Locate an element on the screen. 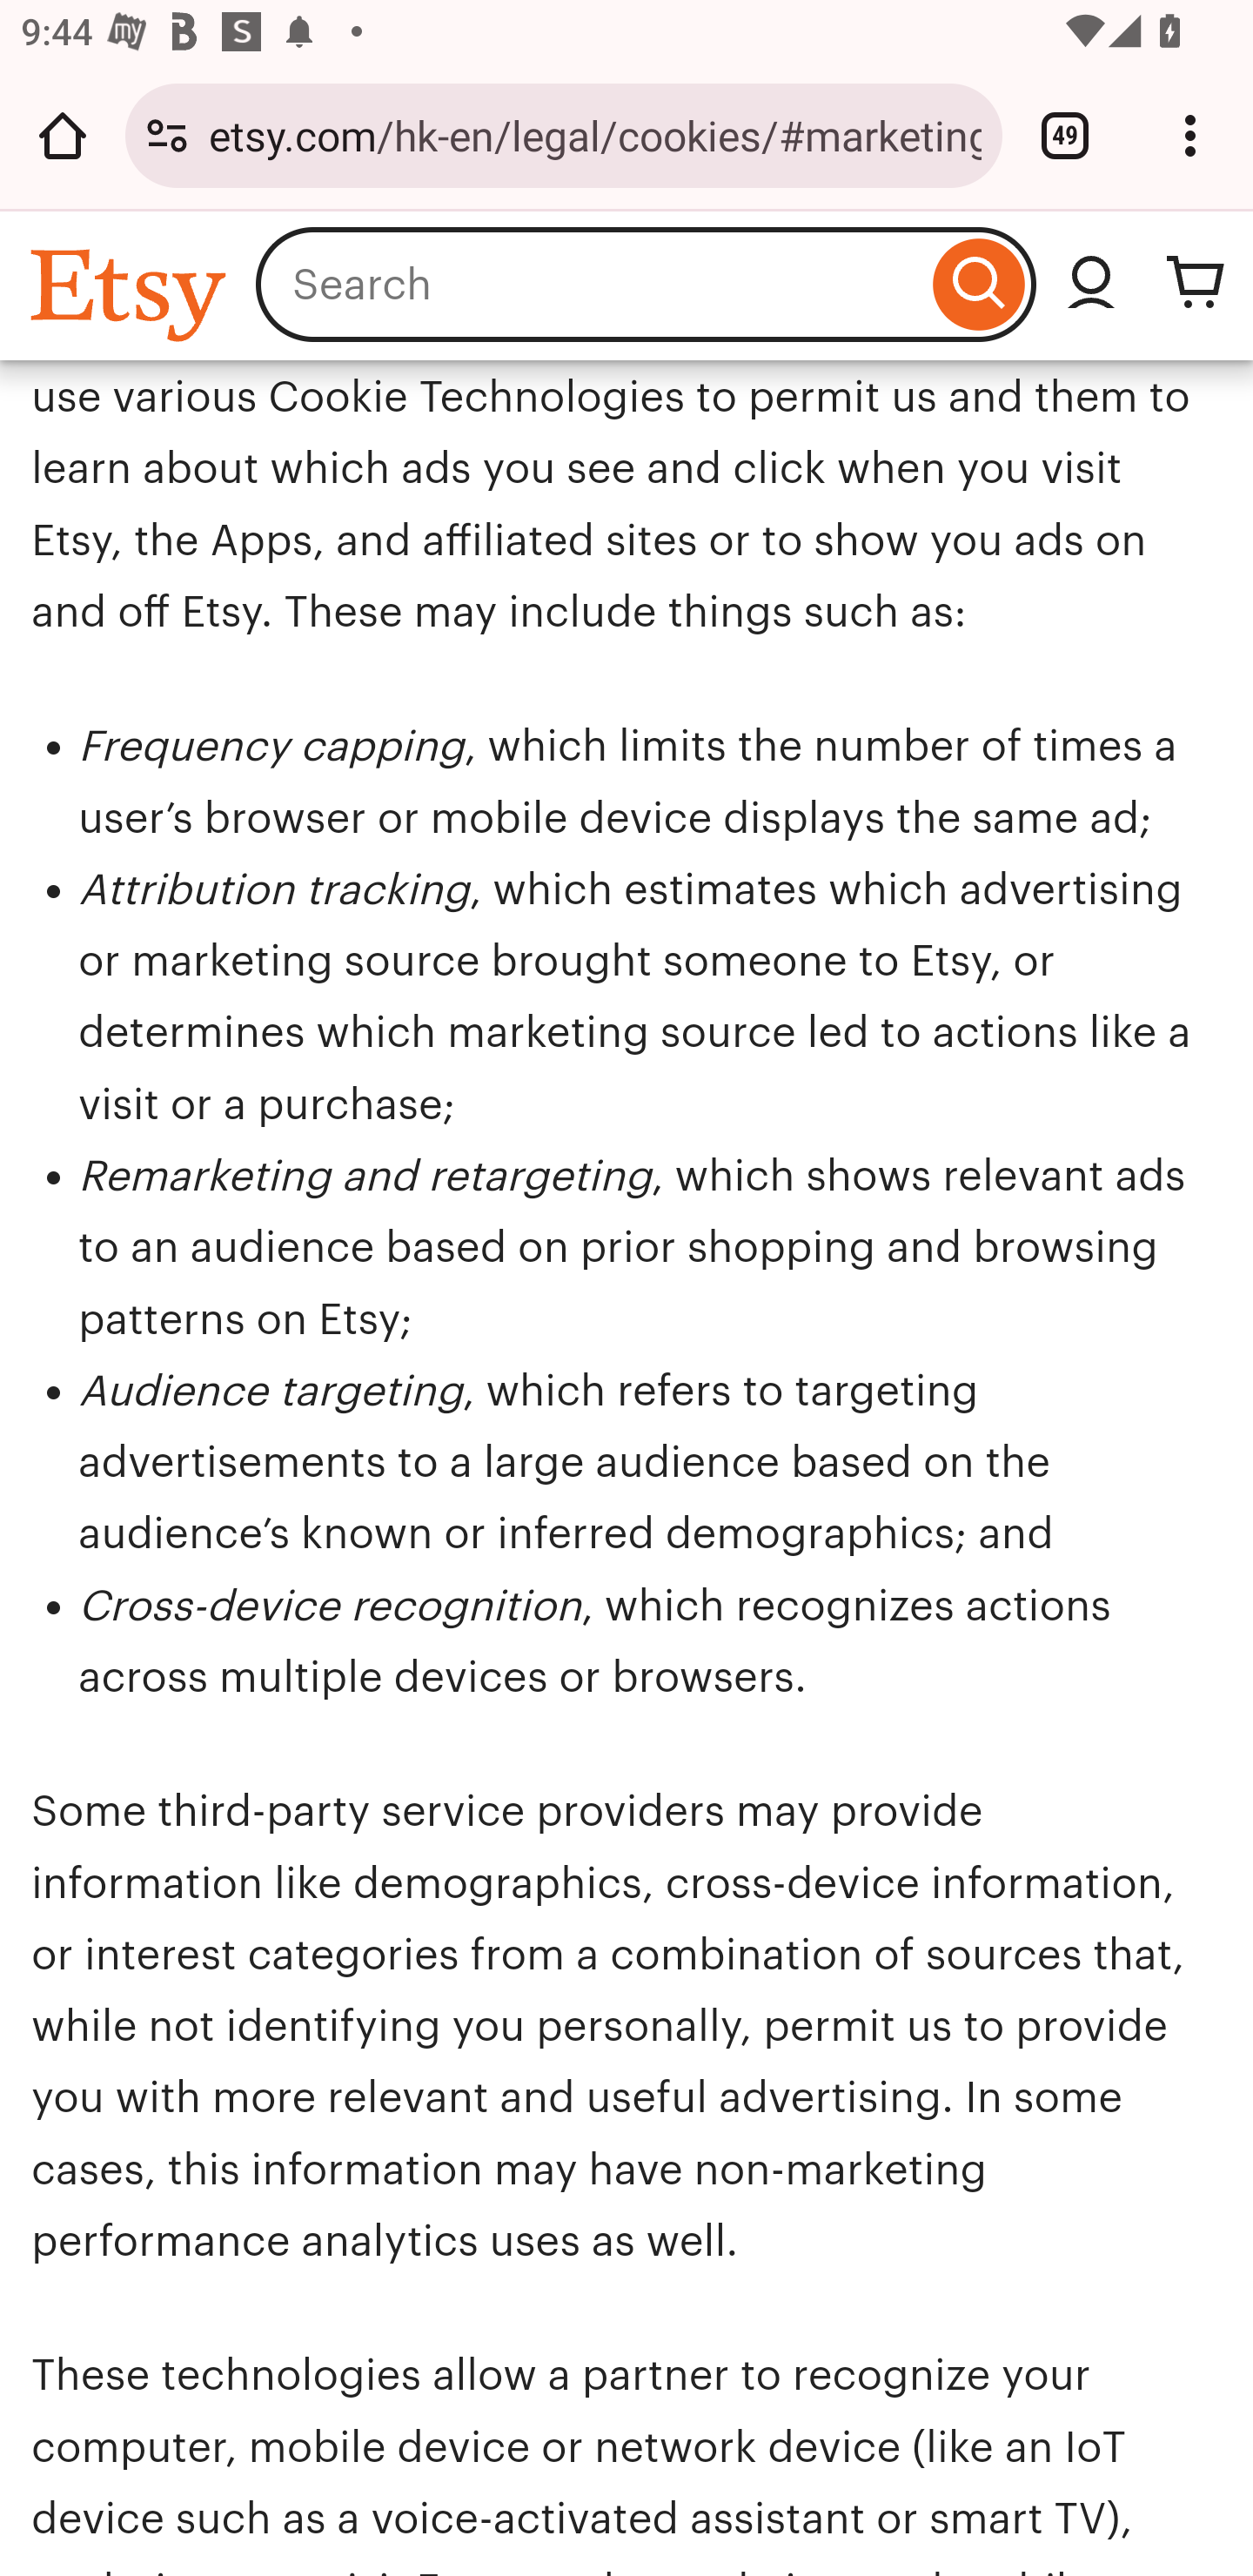  Customize and control Google Chrome is located at coordinates (1190, 135).